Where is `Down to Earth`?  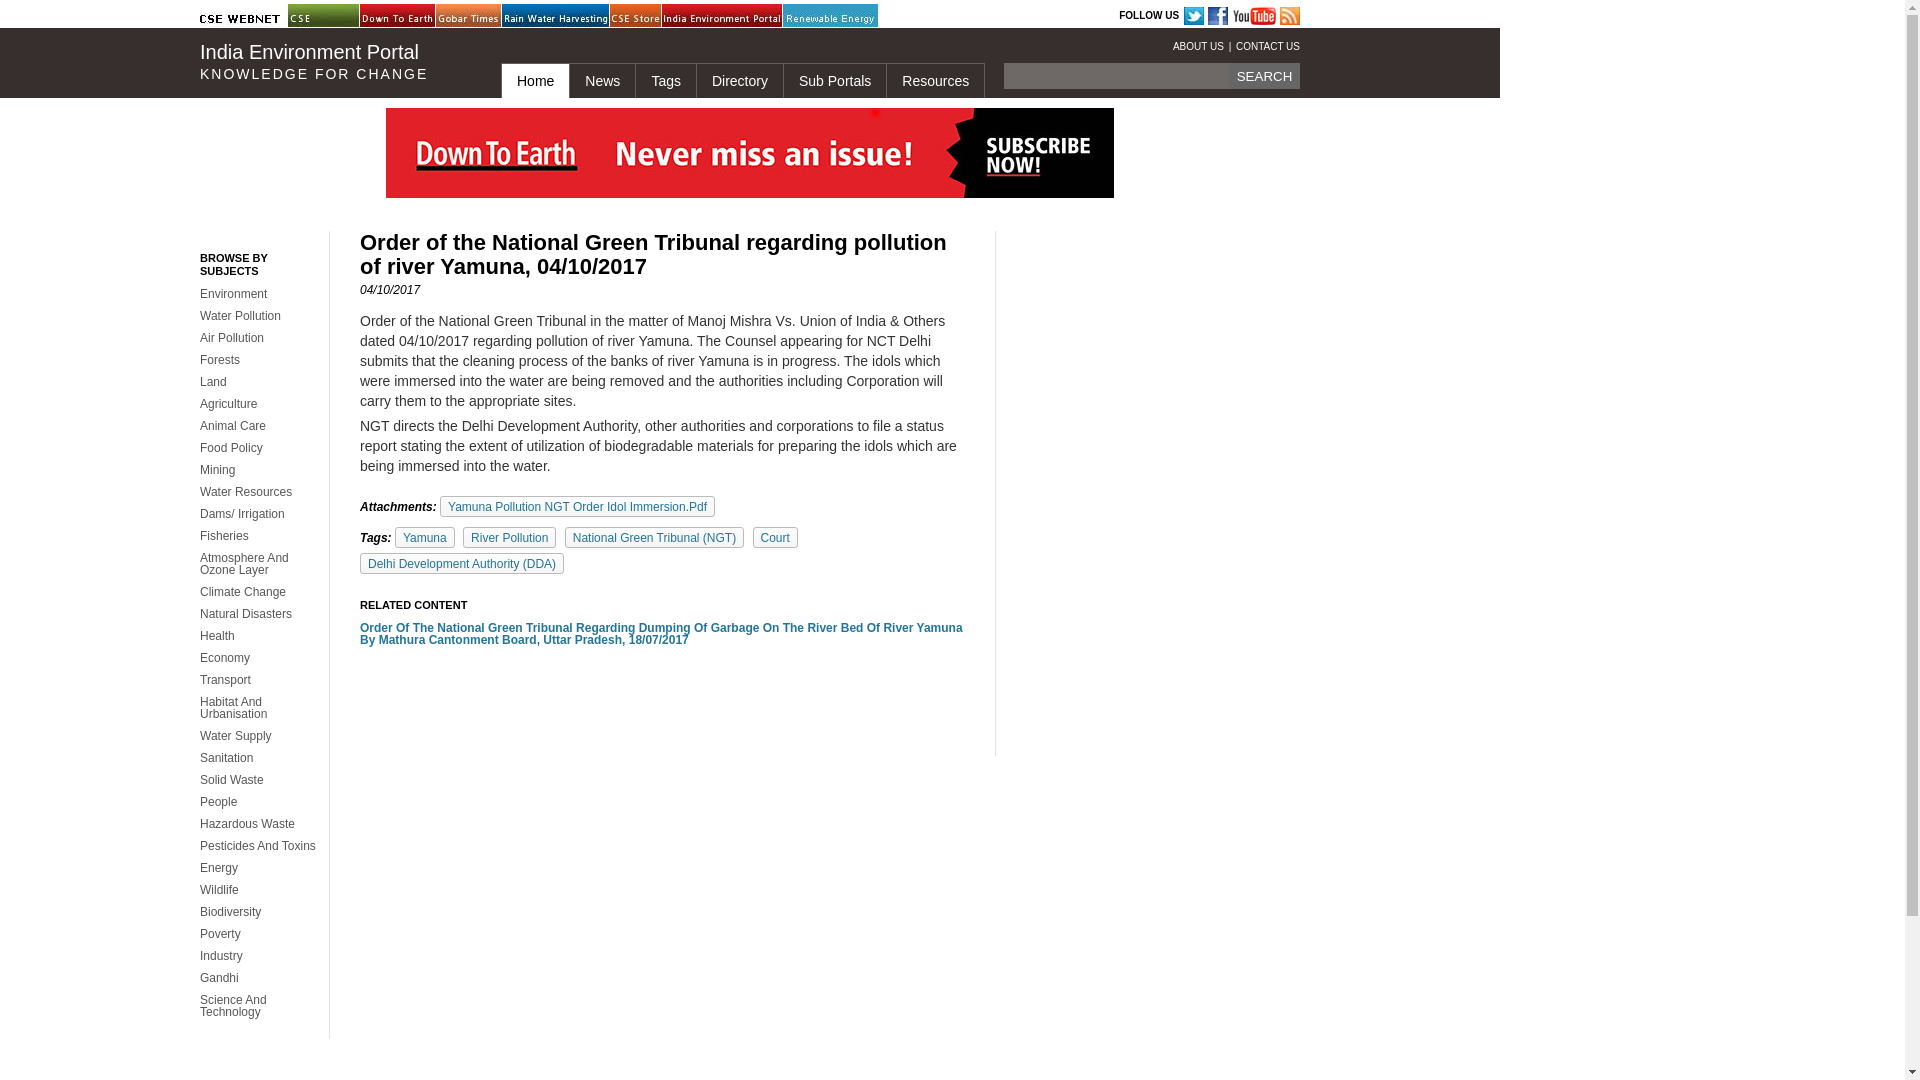
Down to Earth is located at coordinates (410, 16).